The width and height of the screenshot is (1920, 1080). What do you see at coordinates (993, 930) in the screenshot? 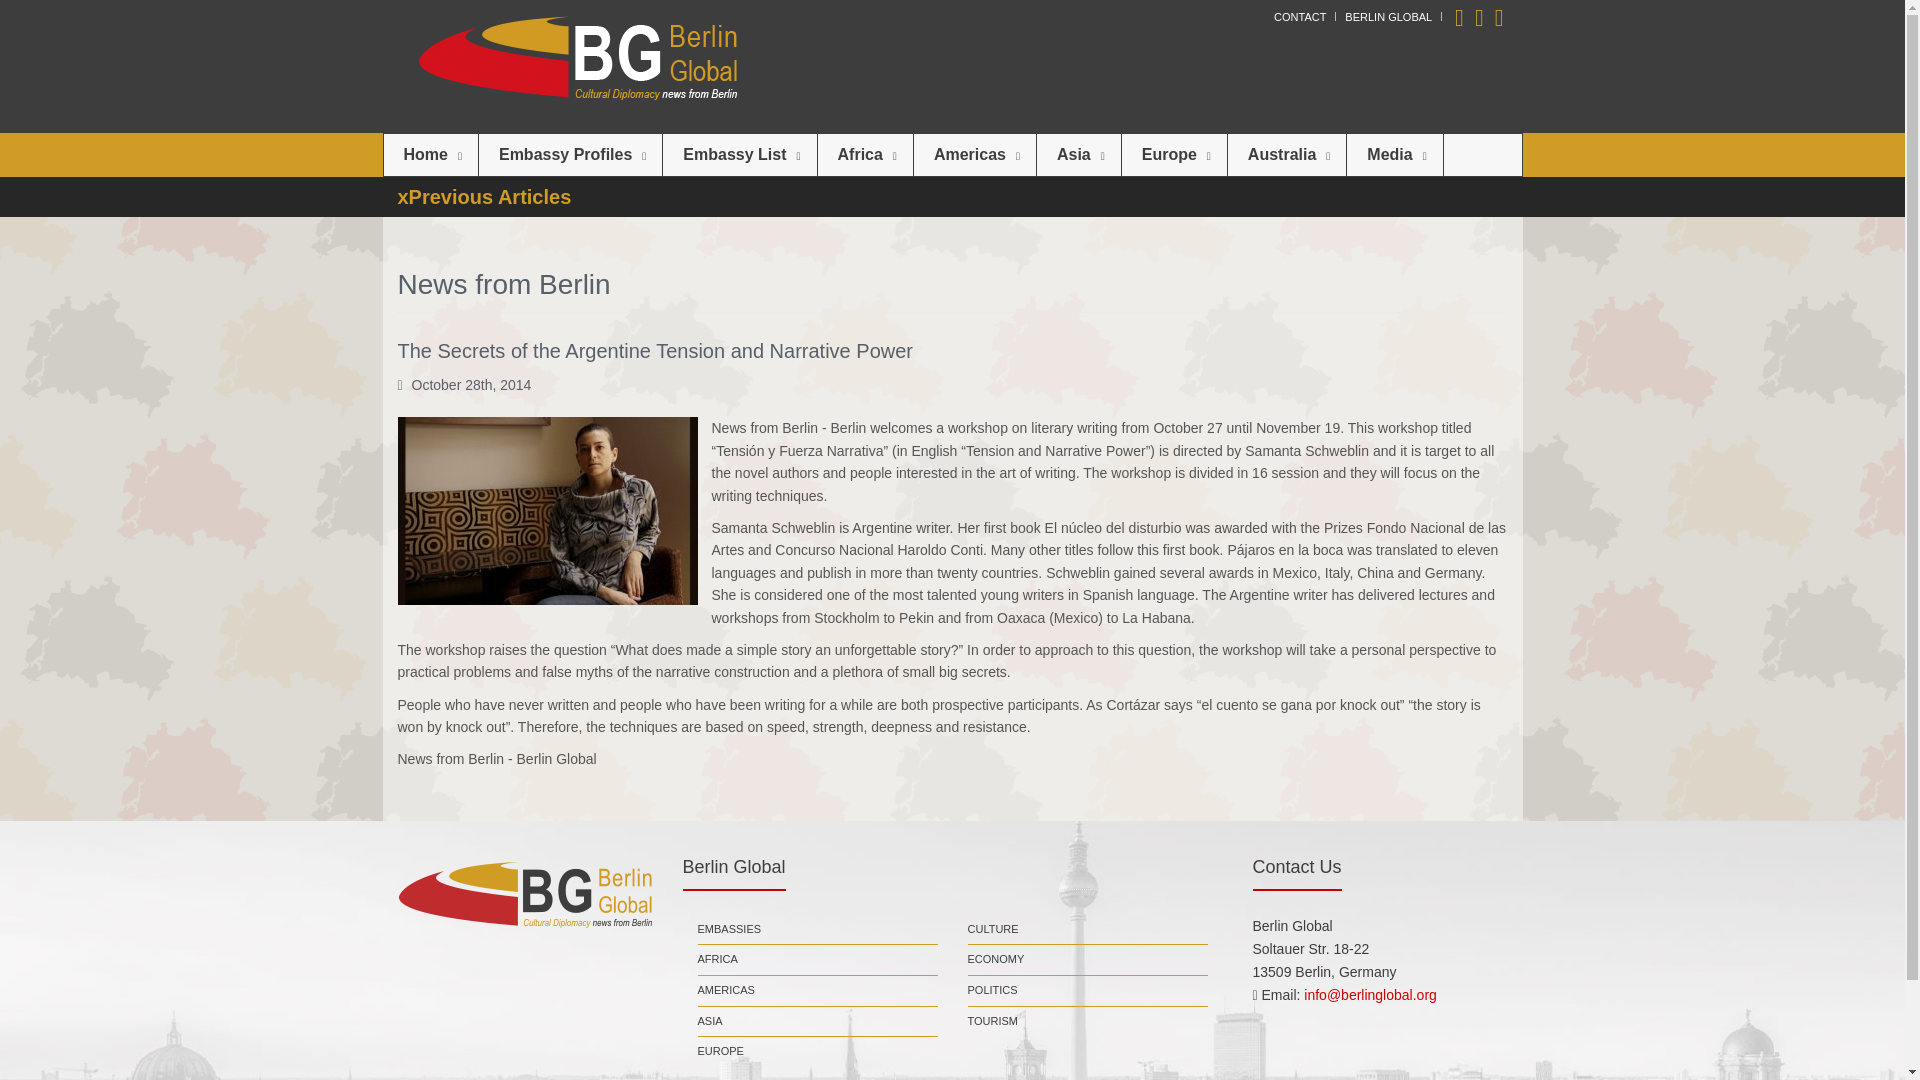
I see `CULTURE` at bounding box center [993, 930].